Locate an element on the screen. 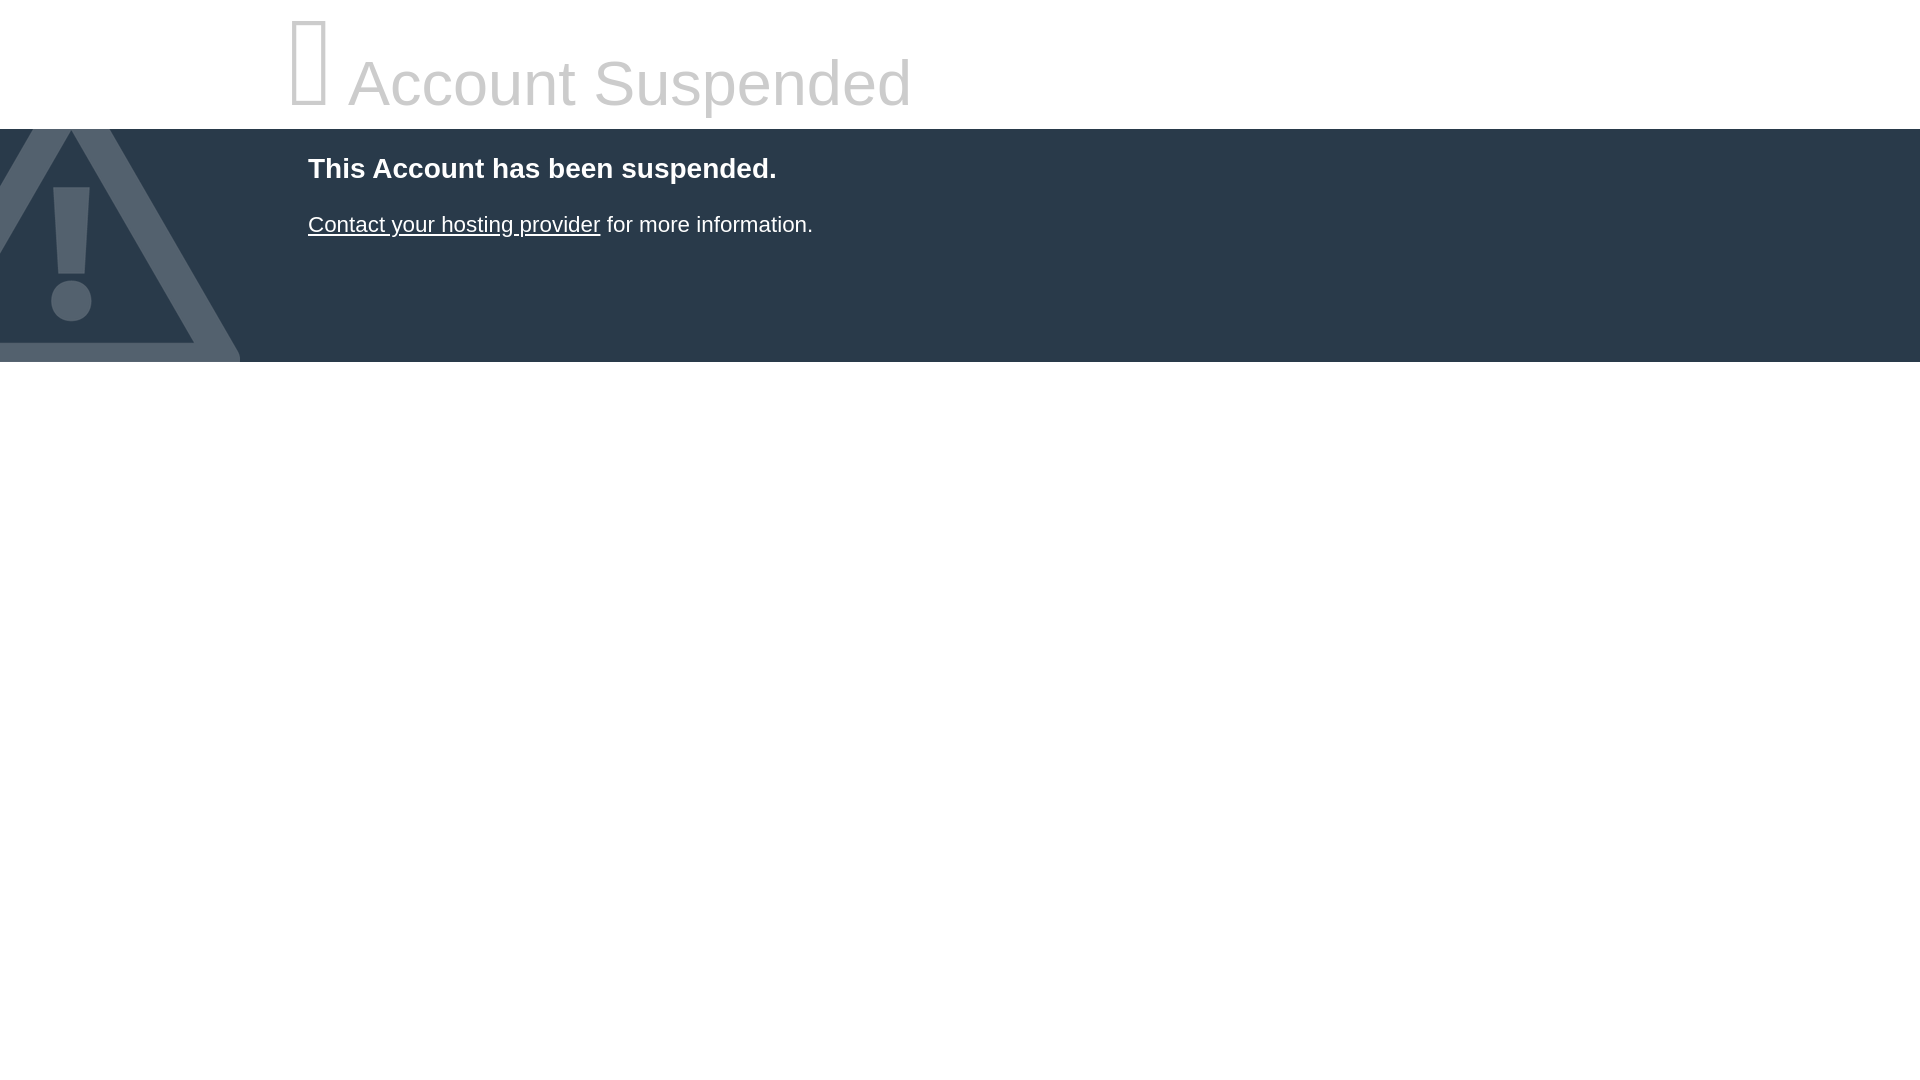 This screenshot has width=1920, height=1080. Contact your hosting provider is located at coordinates (453, 224).